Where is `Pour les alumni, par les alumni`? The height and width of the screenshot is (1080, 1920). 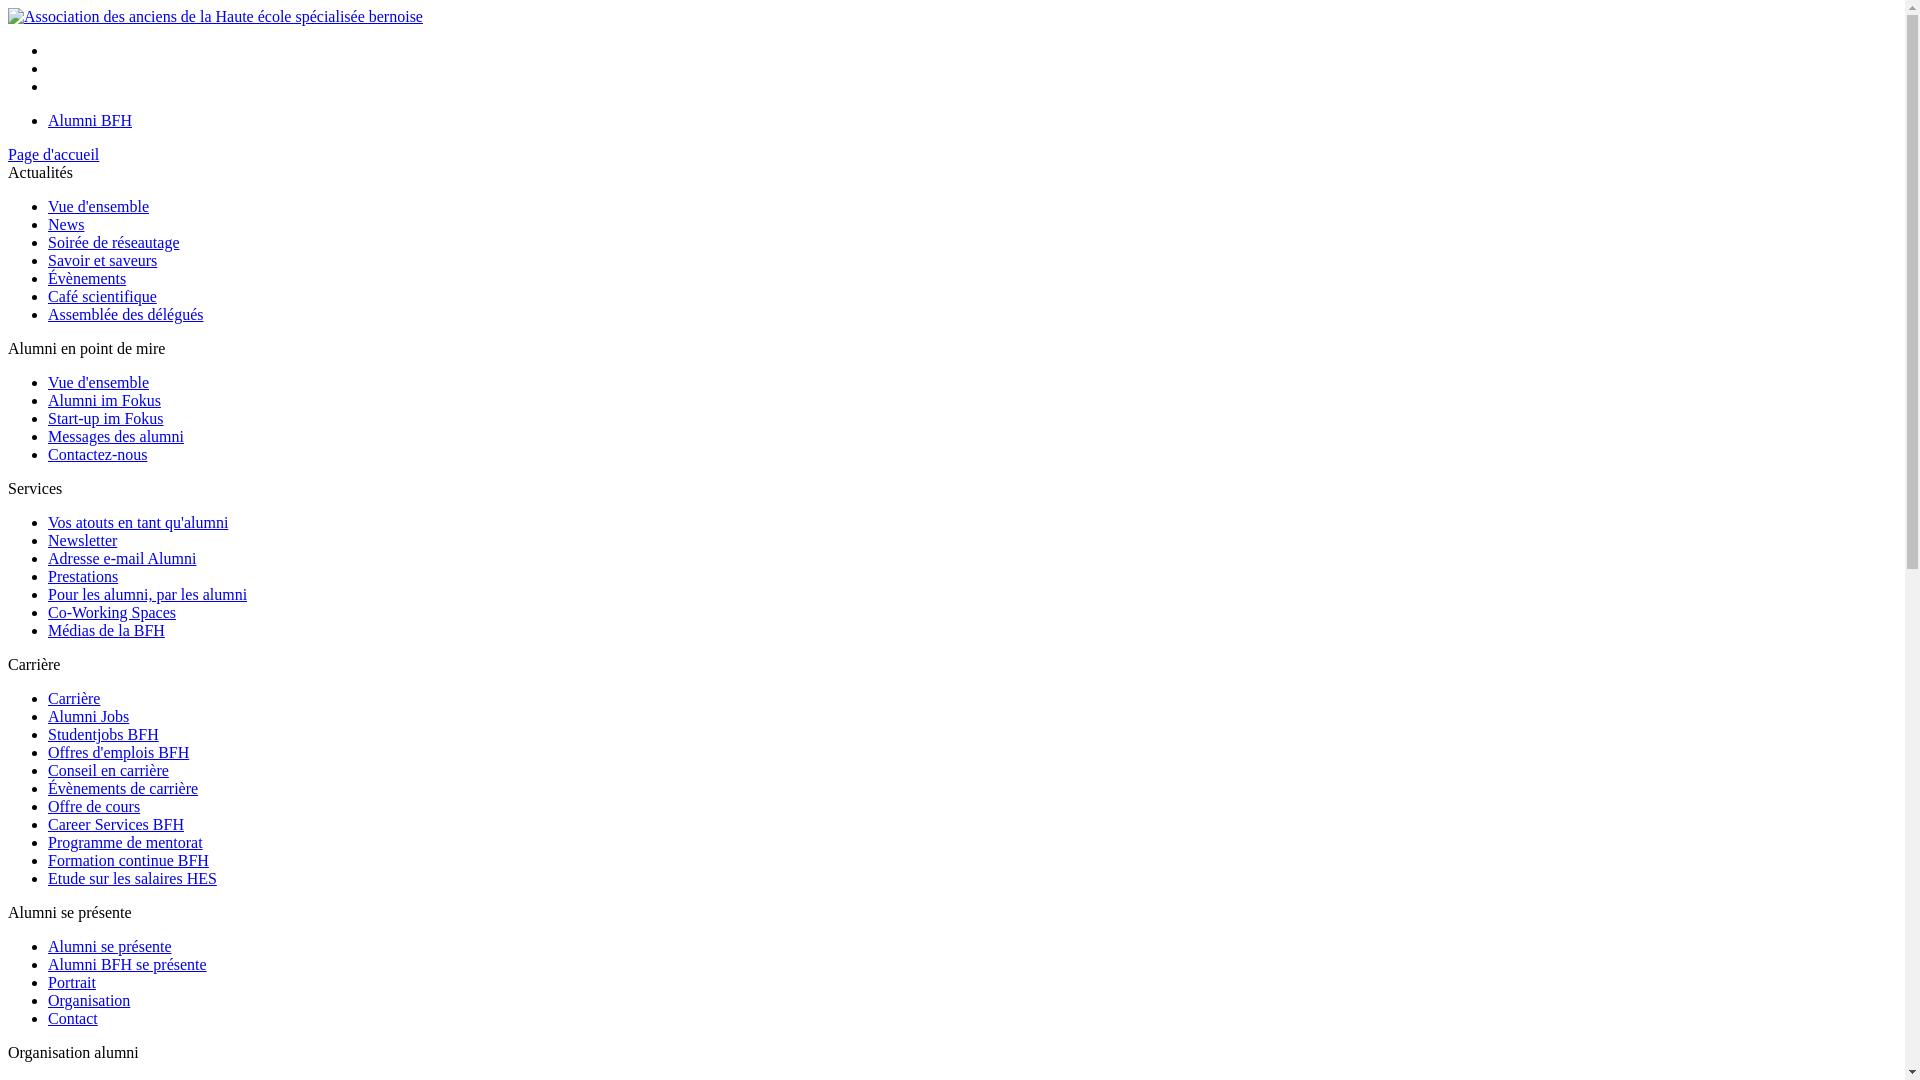
Pour les alumni, par les alumni is located at coordinates (147, 594).